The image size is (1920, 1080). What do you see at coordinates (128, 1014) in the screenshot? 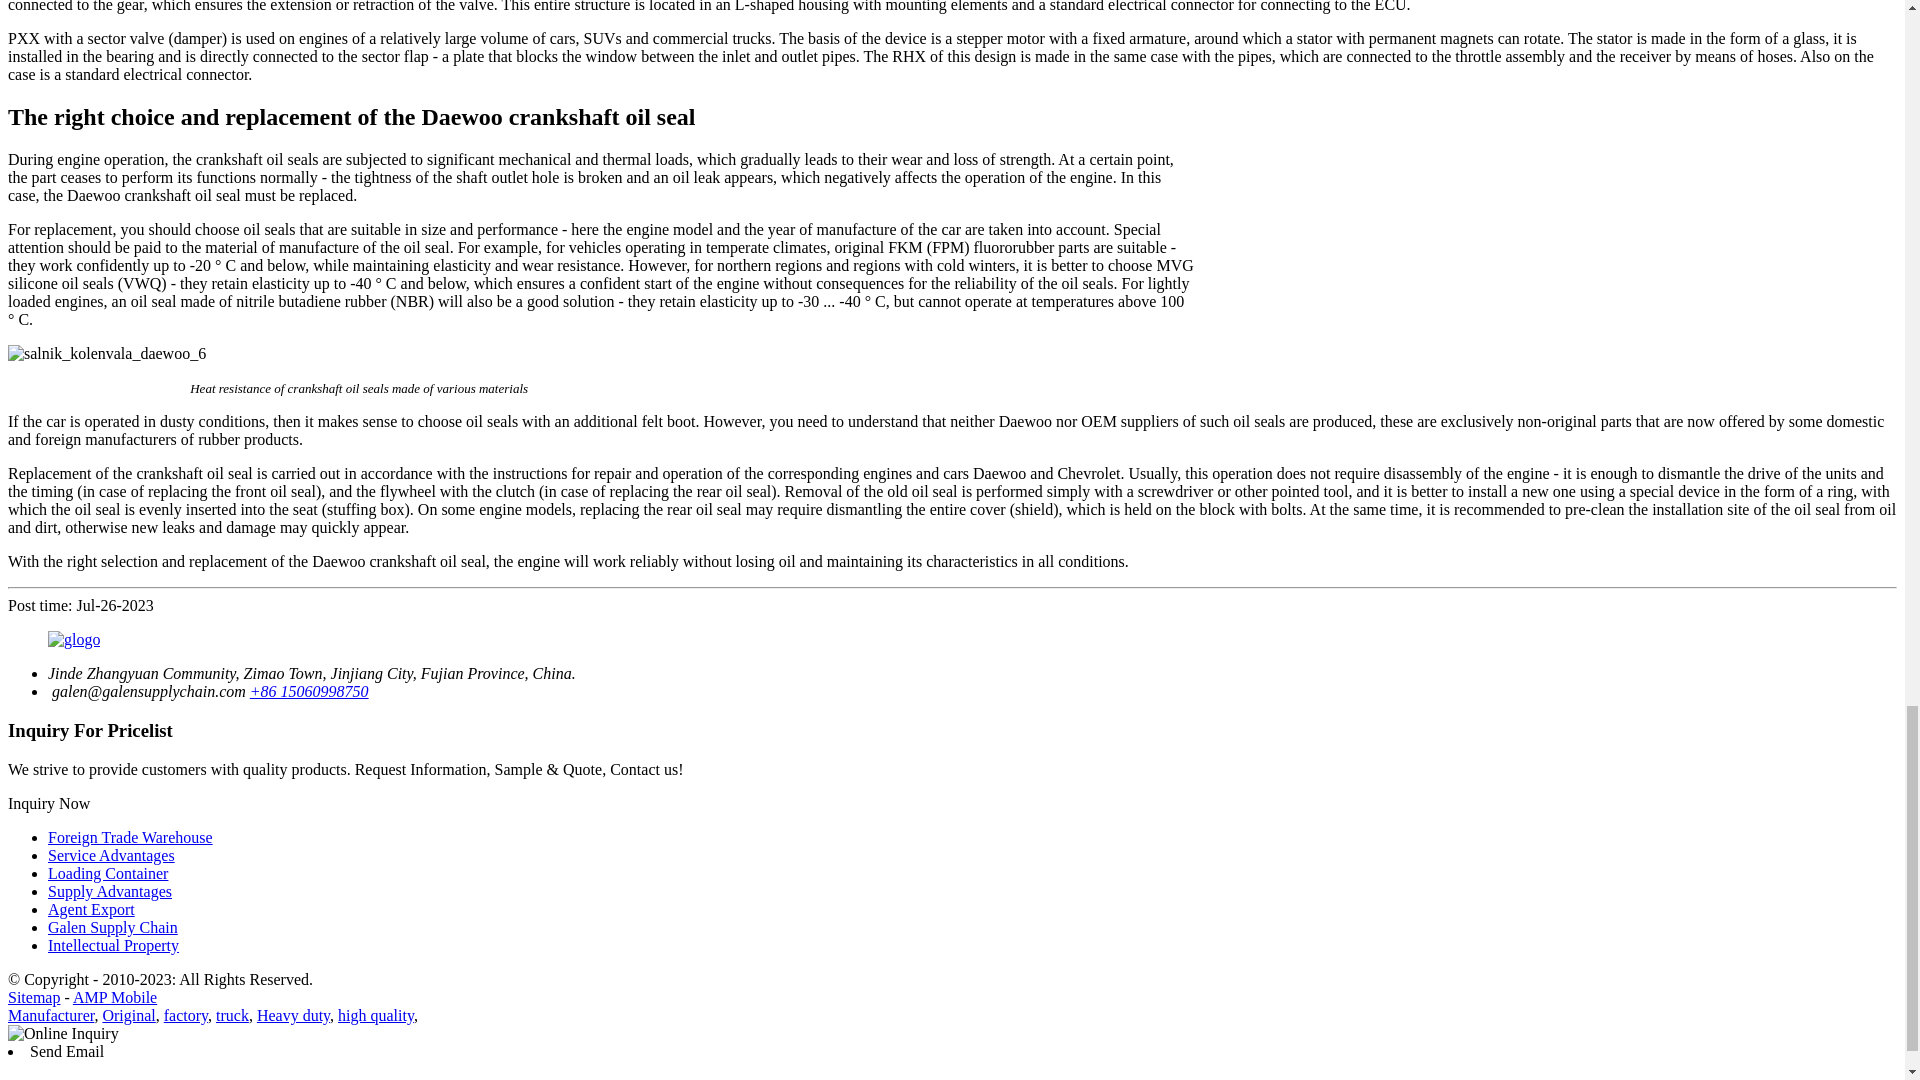
I see `Original` at bounding box center [128, 1014].